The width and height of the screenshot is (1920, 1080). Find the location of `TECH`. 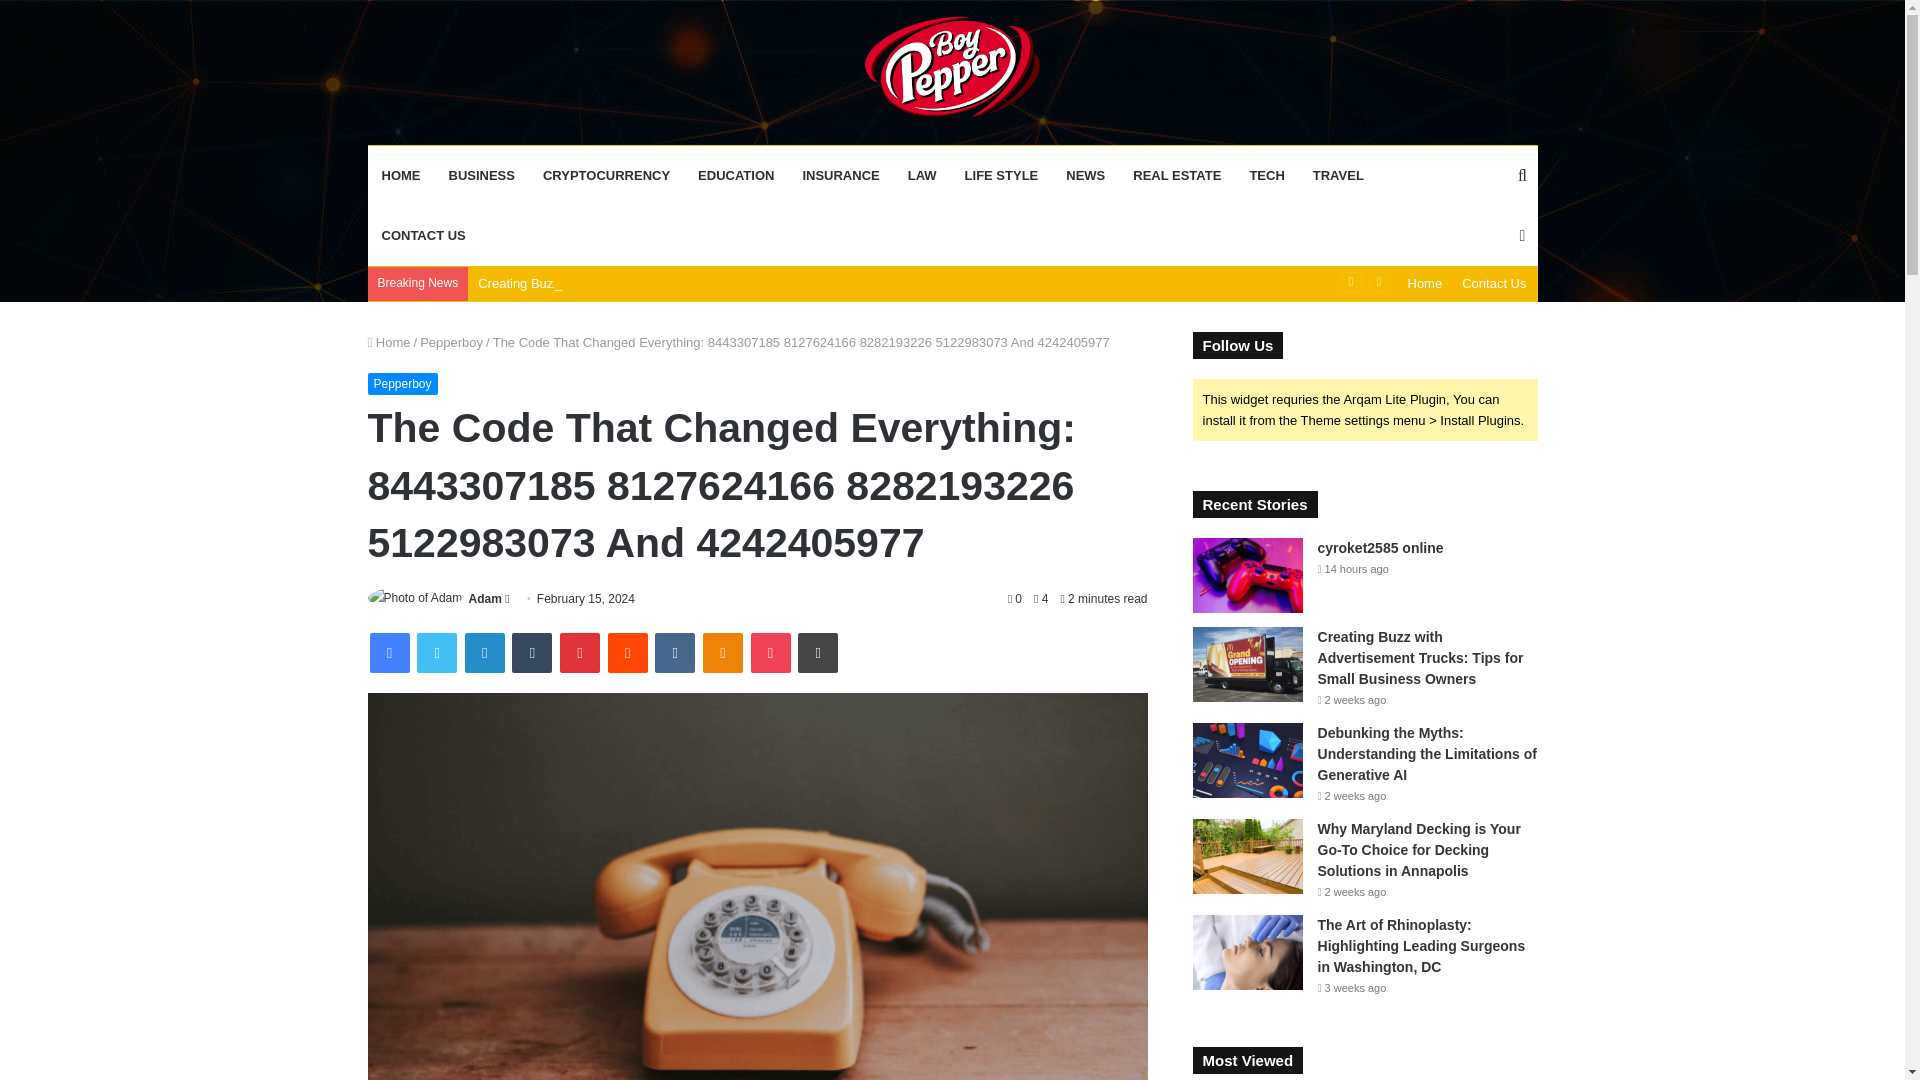

TECH is located at coordinates (1266, 176).